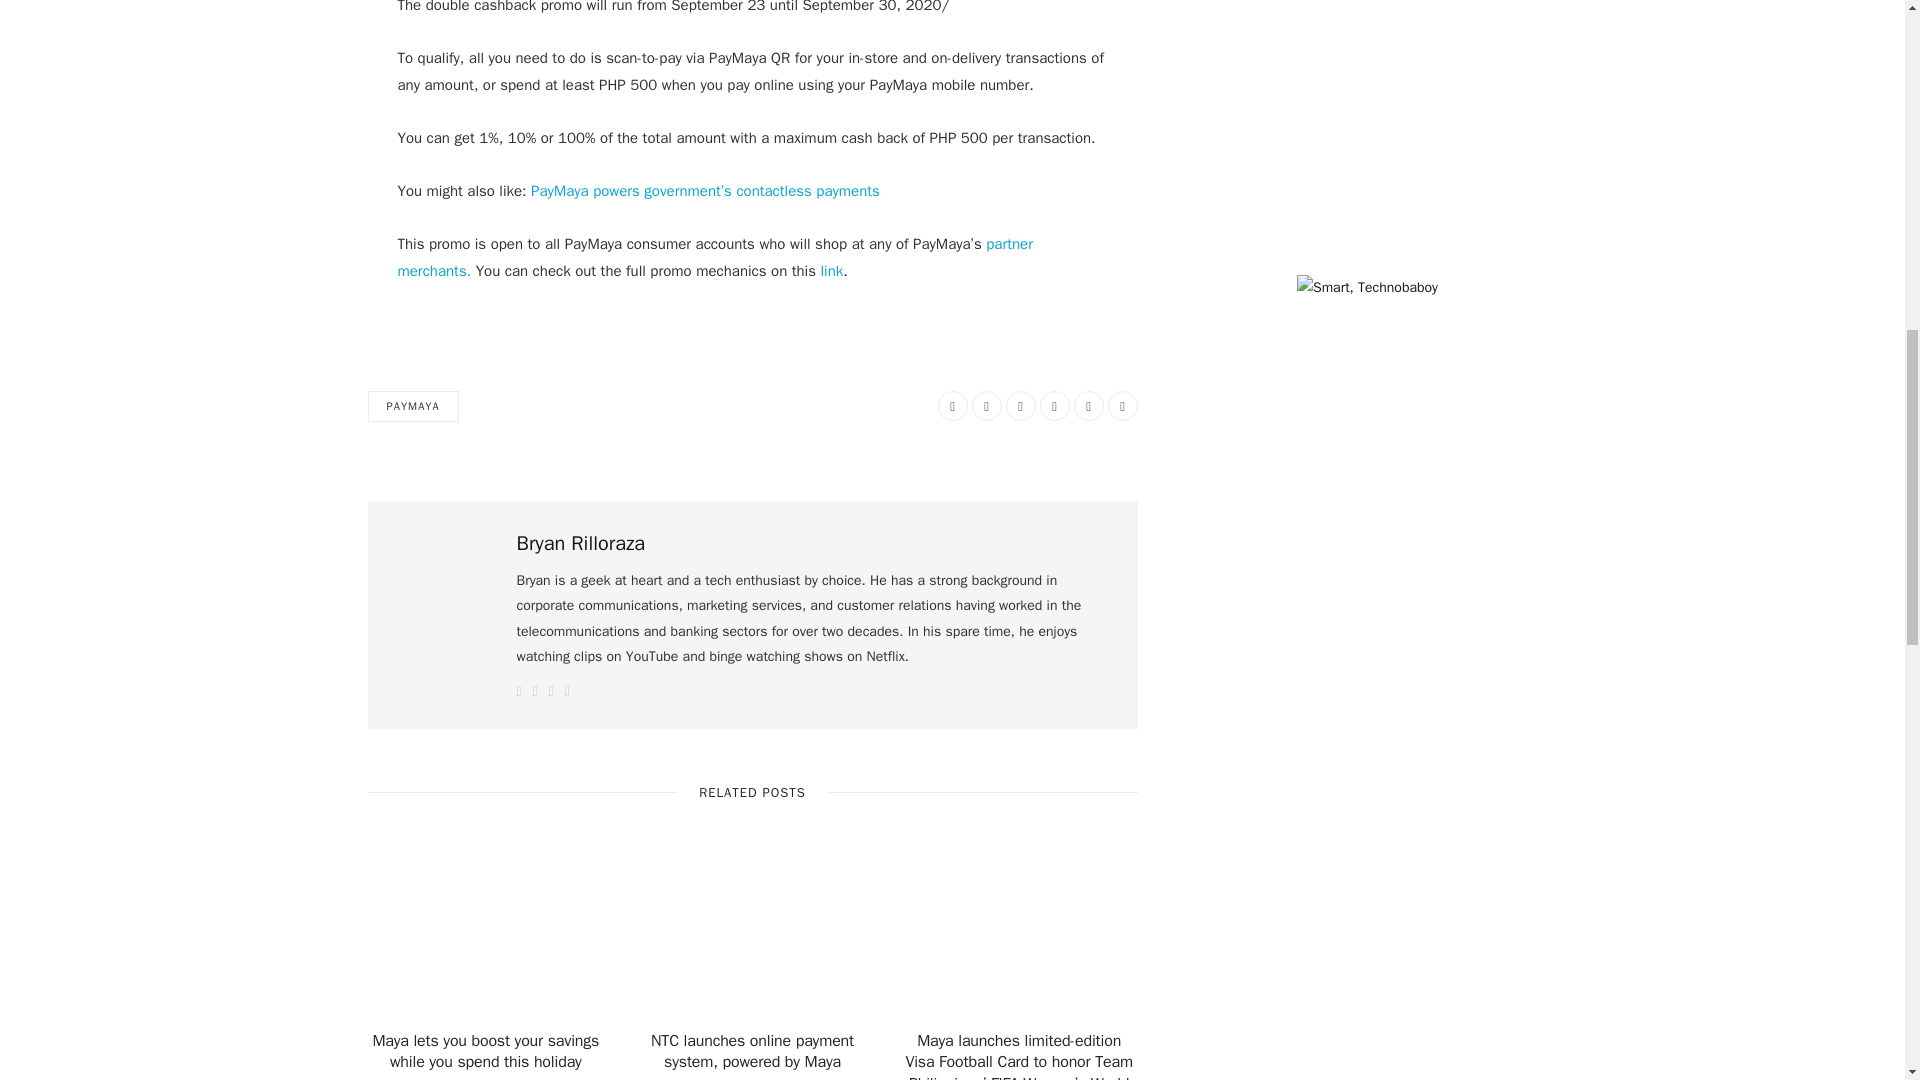 The image size is (1920, 1080). Describe the element at coordinates (1122, 406) in the screenshot. I see `Email` at that location.